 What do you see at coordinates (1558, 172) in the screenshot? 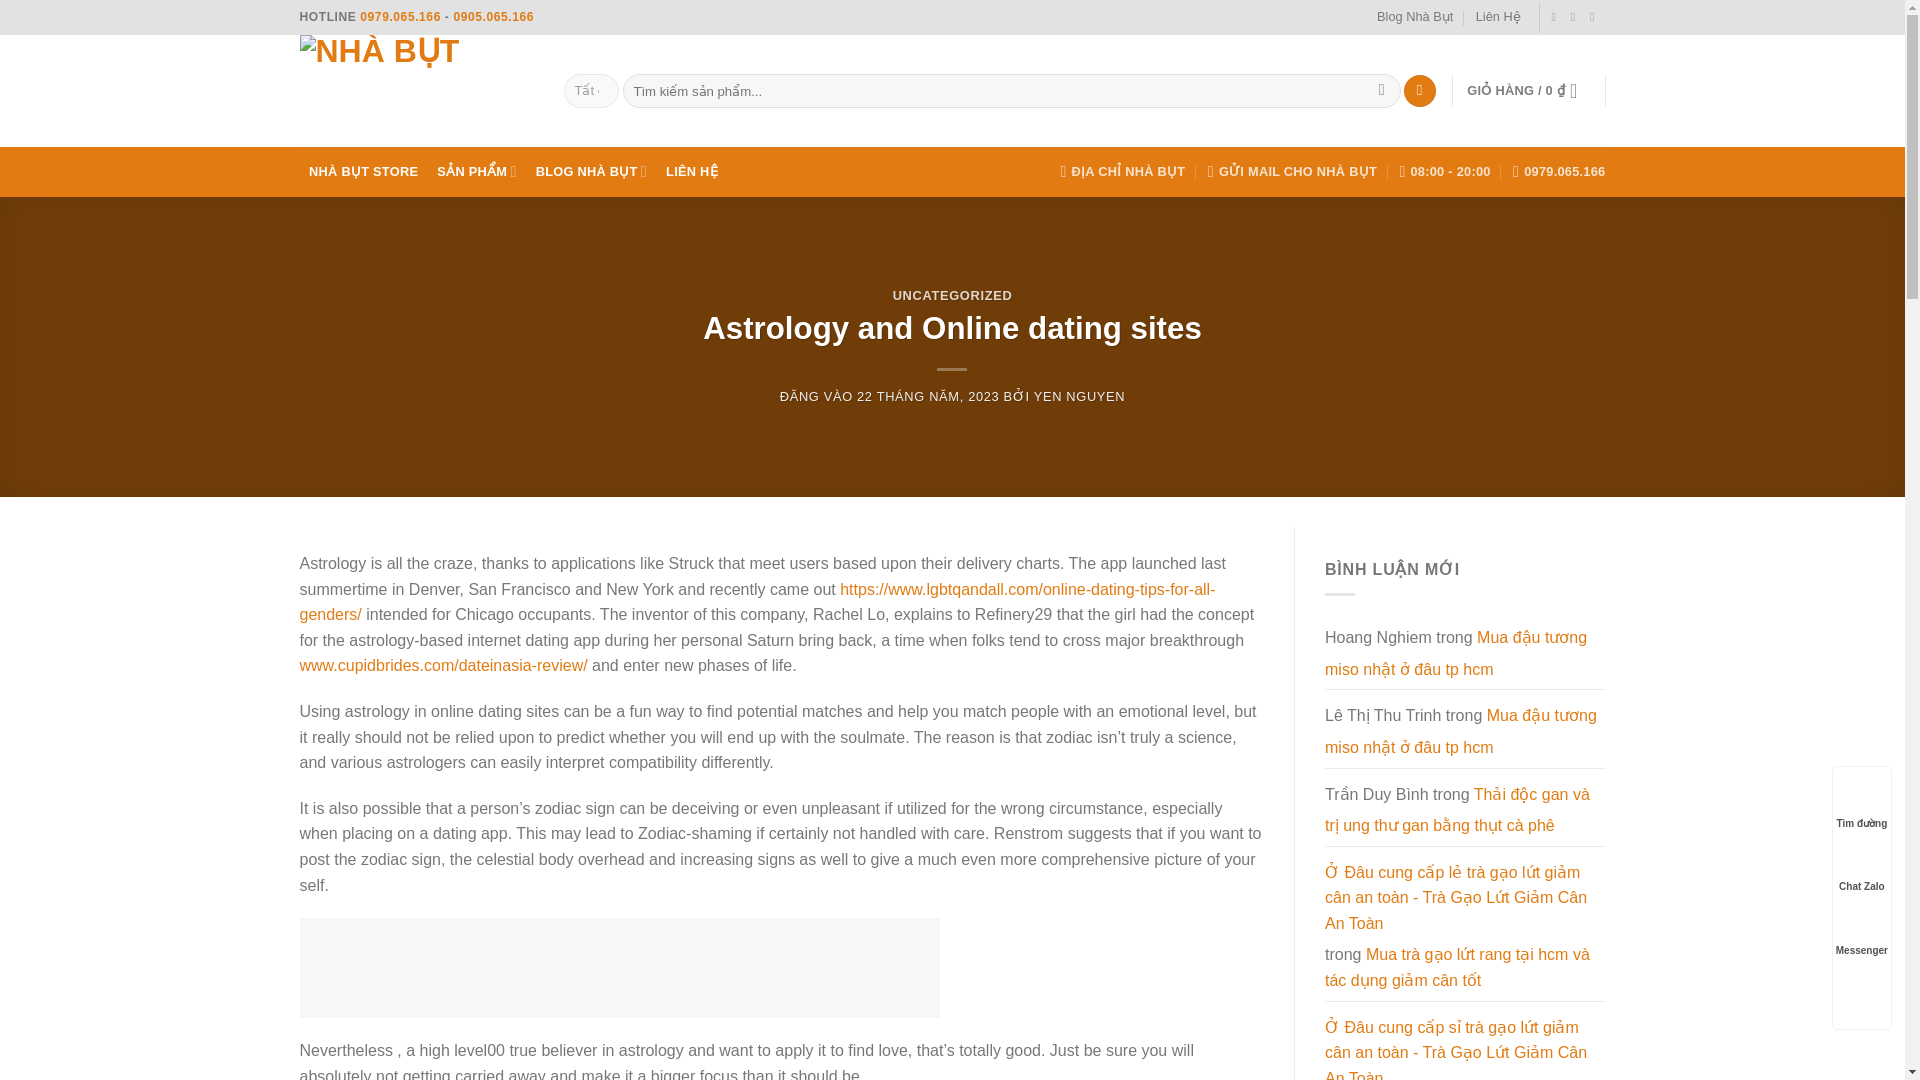
I see `0979.065.166` at bounding box center [1558, 172].